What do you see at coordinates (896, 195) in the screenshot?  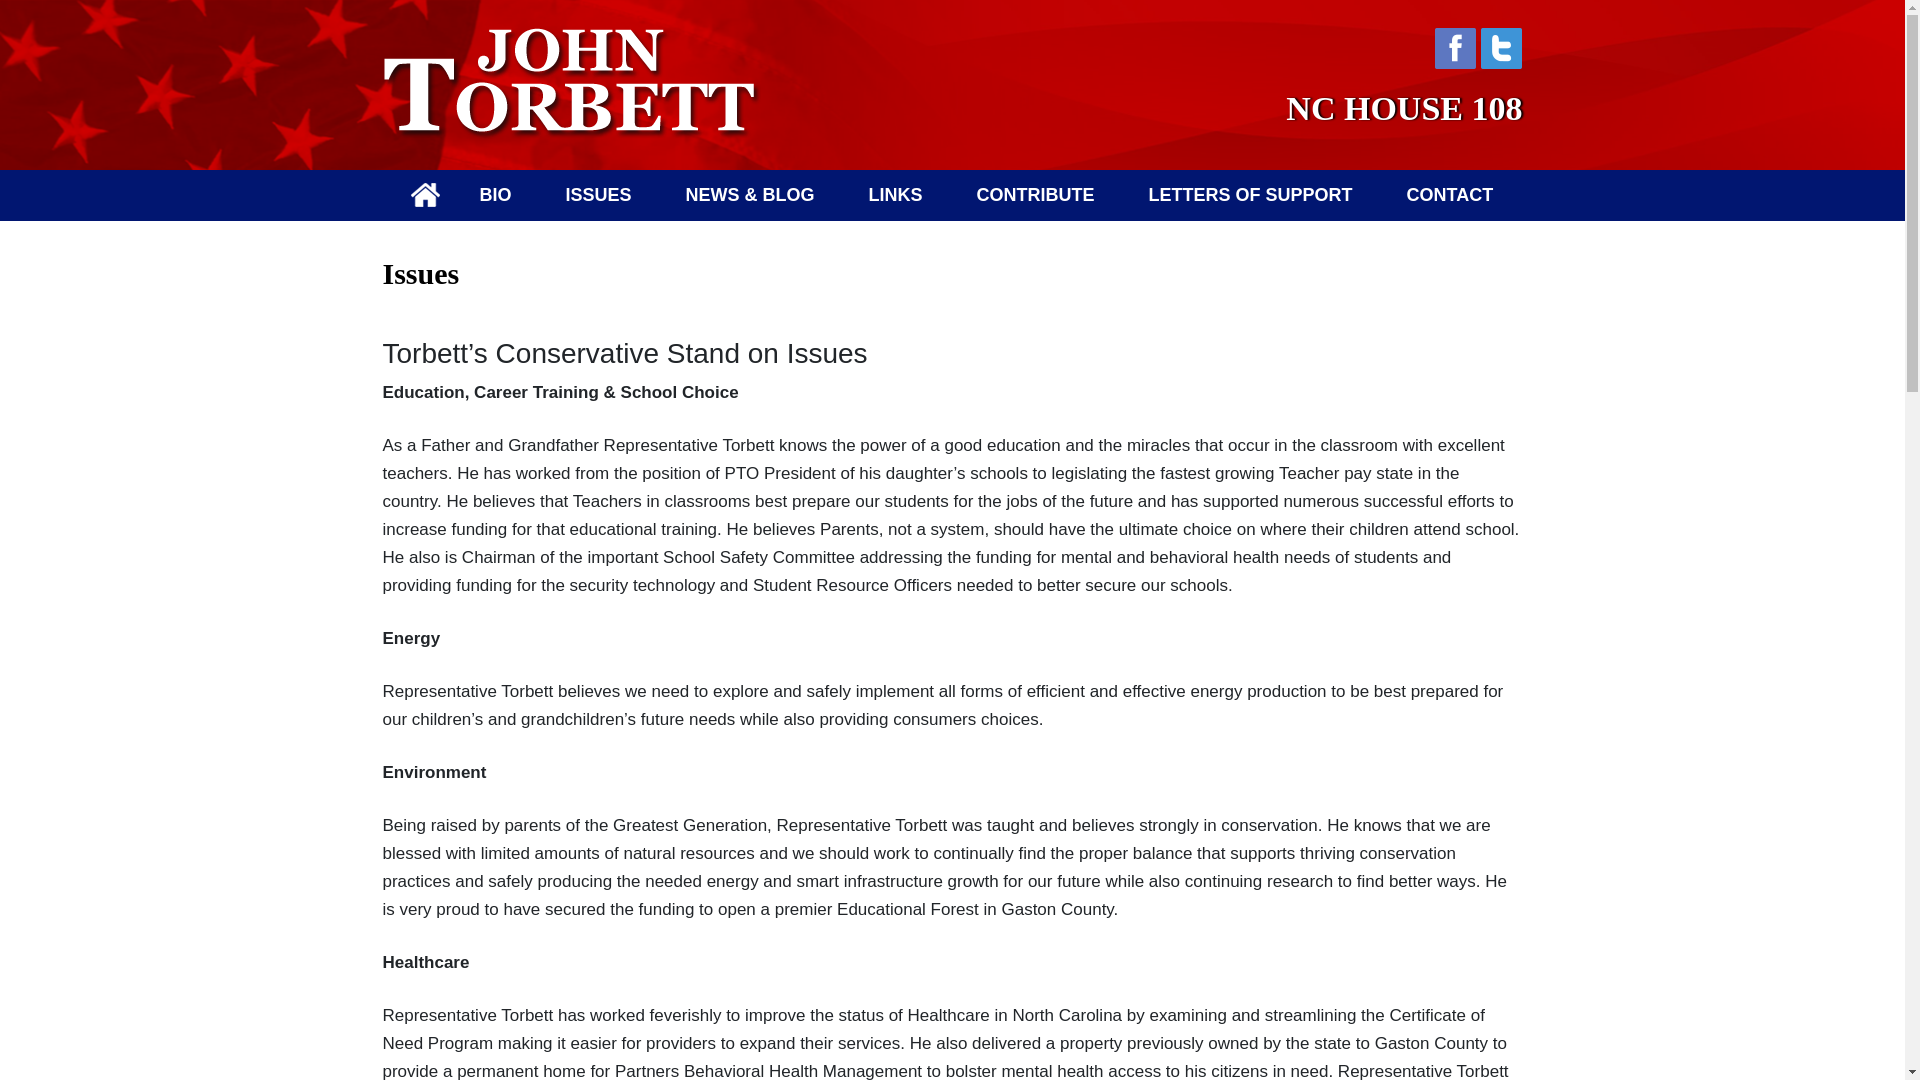 I see `LINKS` at bounding box center [896, 195].